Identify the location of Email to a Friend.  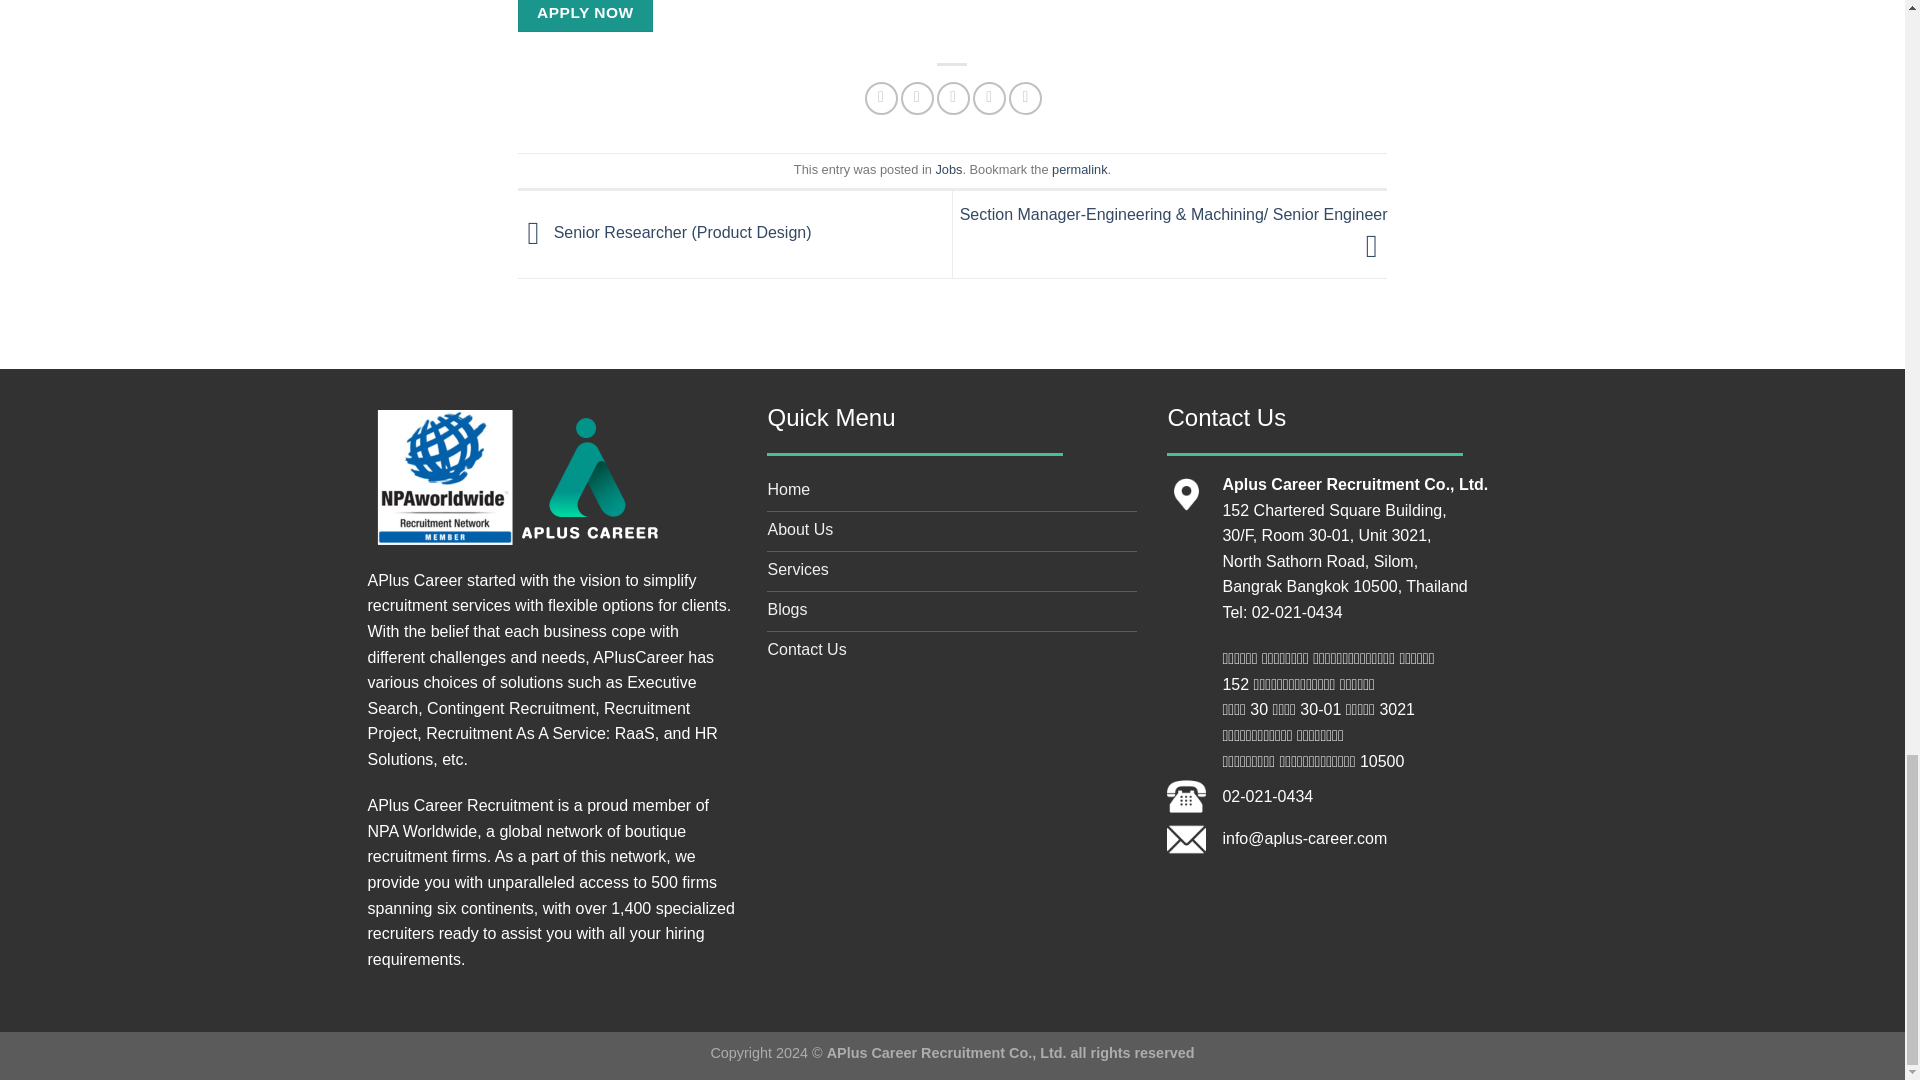
(952, 98).